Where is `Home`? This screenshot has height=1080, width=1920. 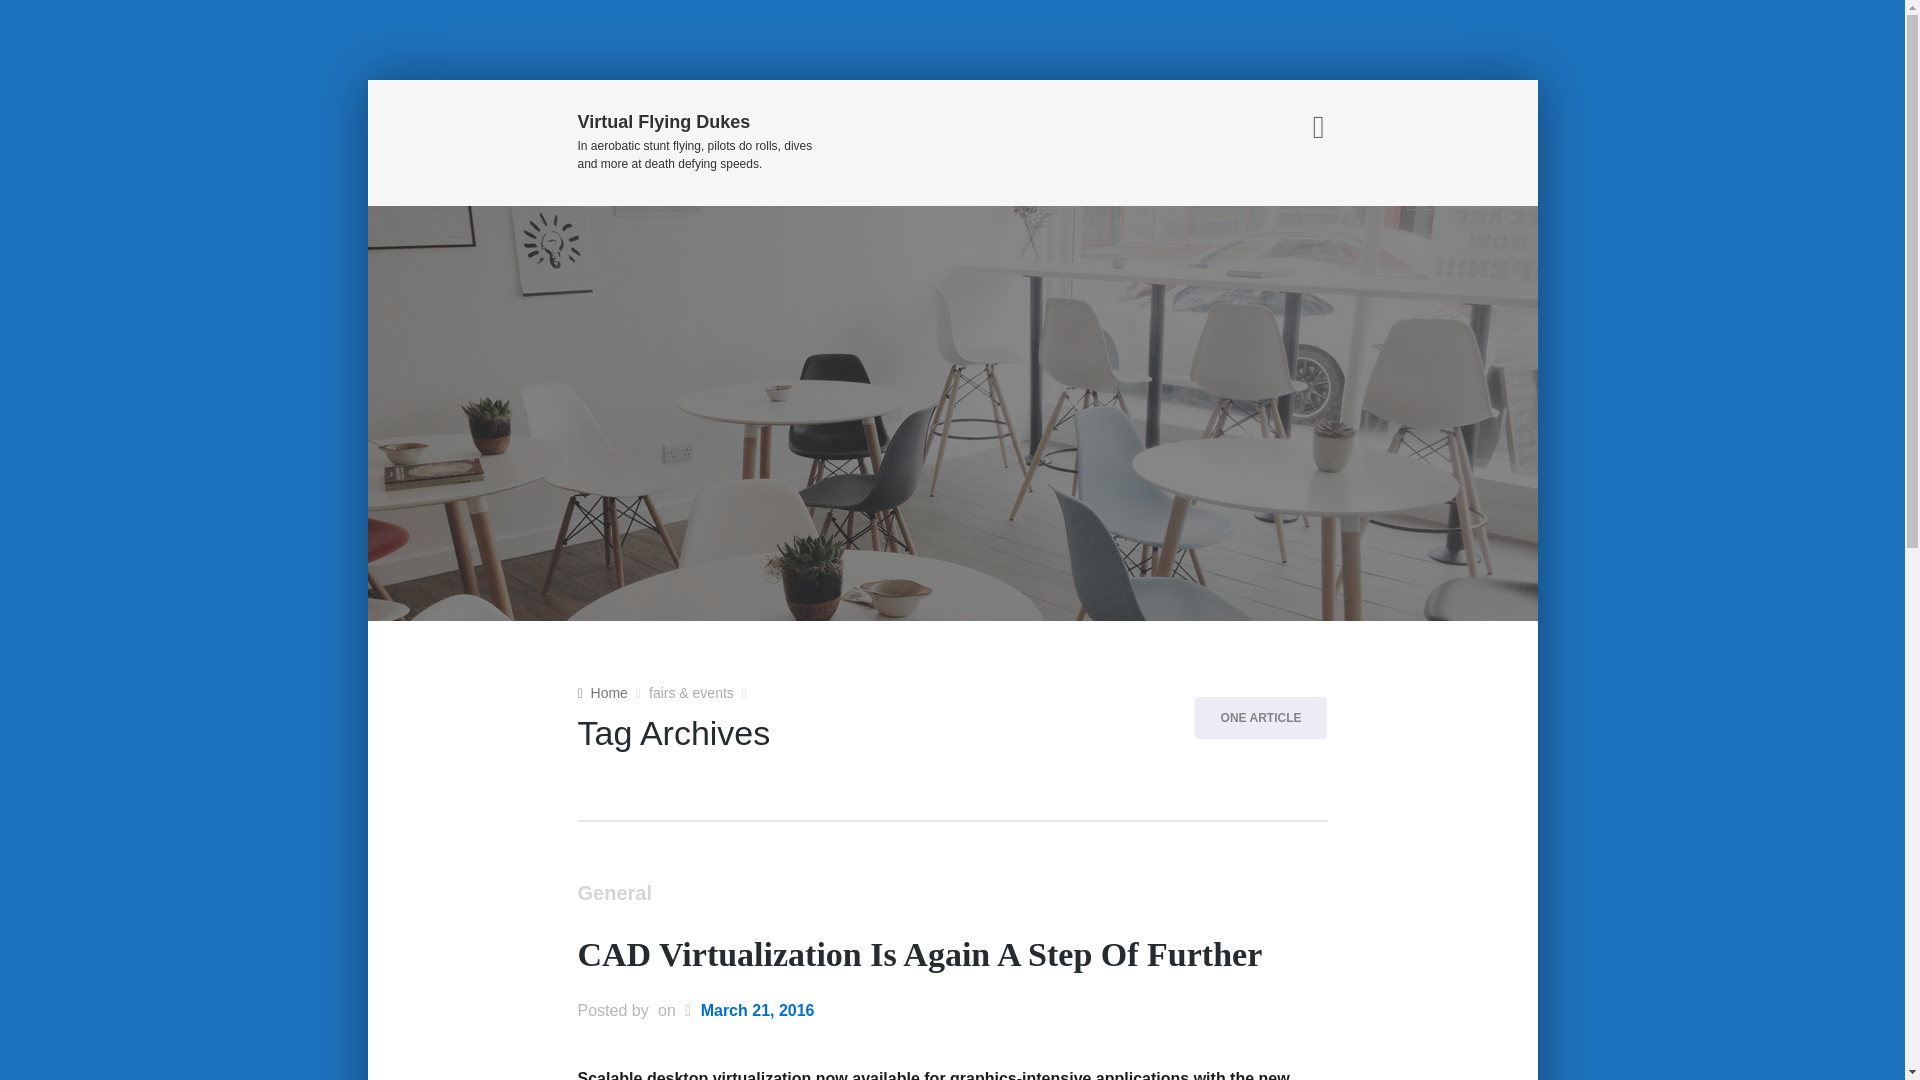
Home is located at coordinates (602, 692).